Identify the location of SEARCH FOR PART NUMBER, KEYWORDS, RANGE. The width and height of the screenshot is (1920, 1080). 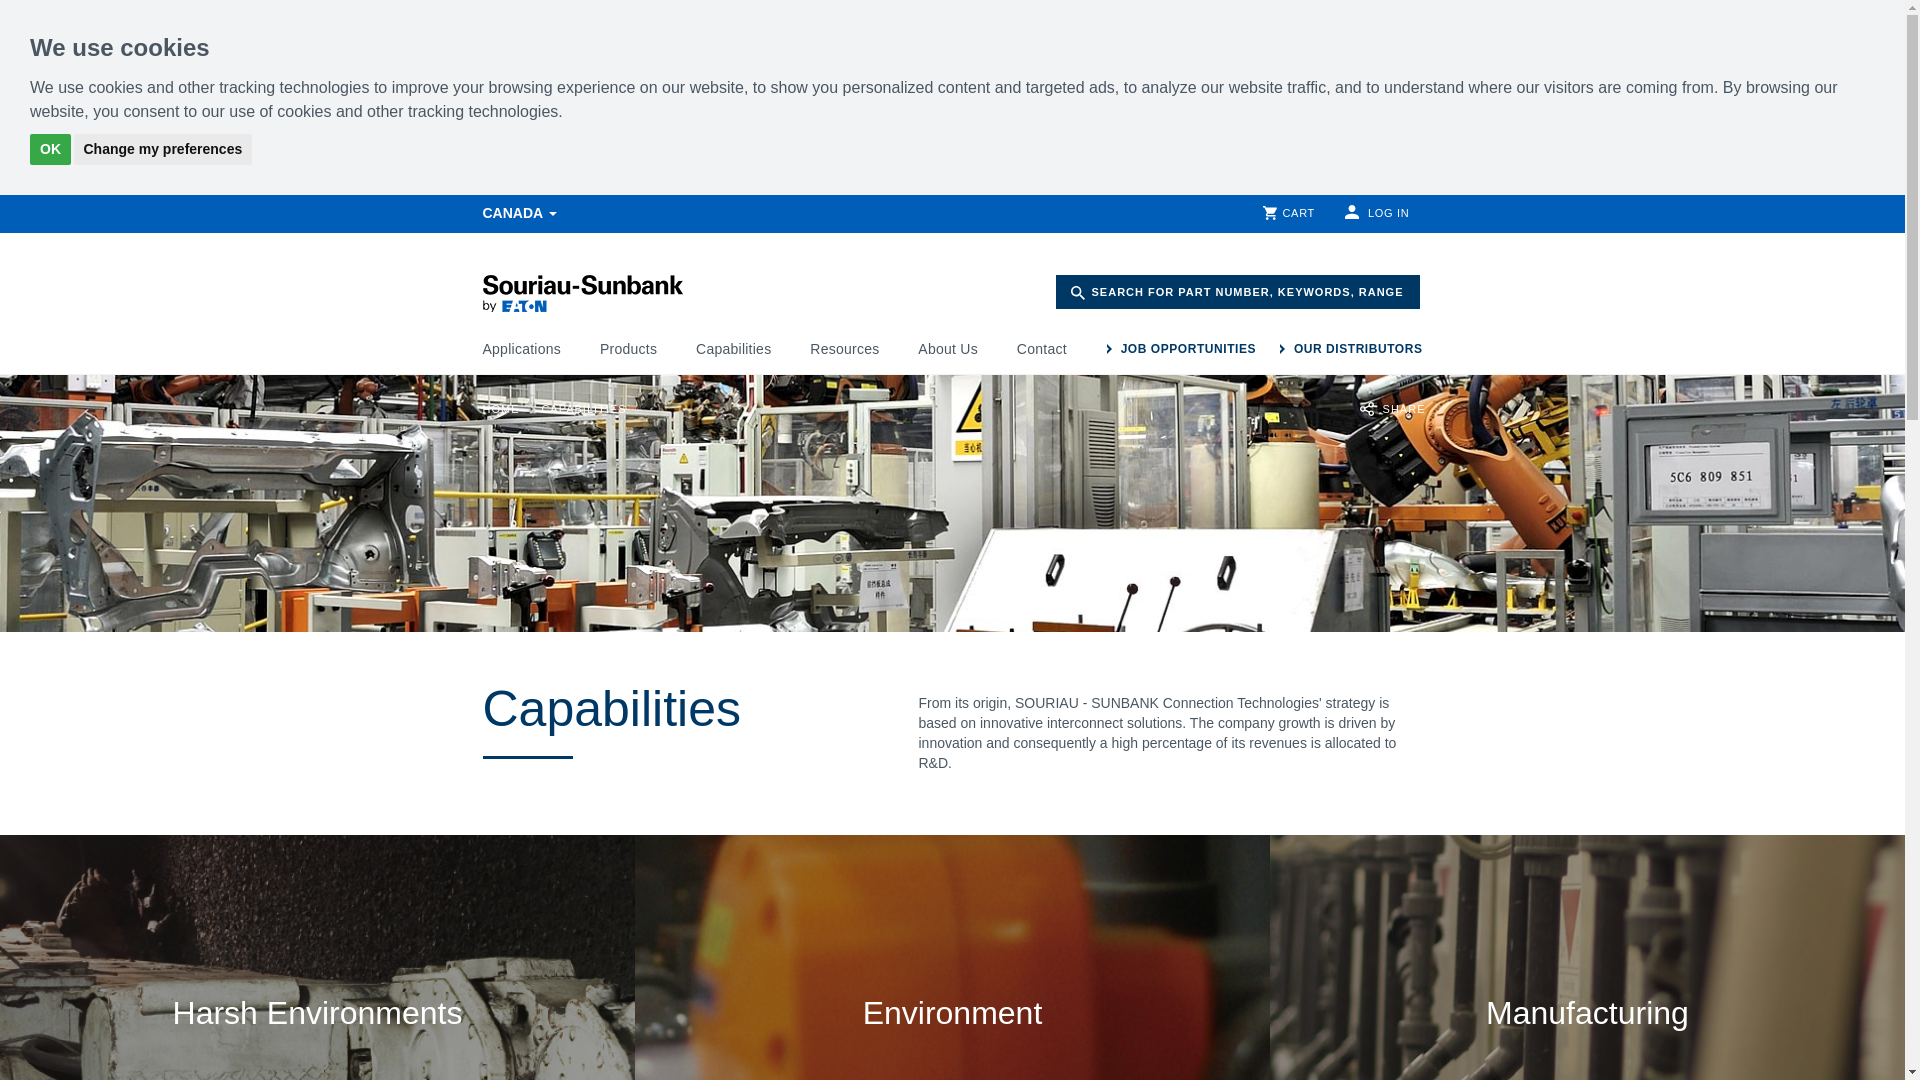
(1238, 292).